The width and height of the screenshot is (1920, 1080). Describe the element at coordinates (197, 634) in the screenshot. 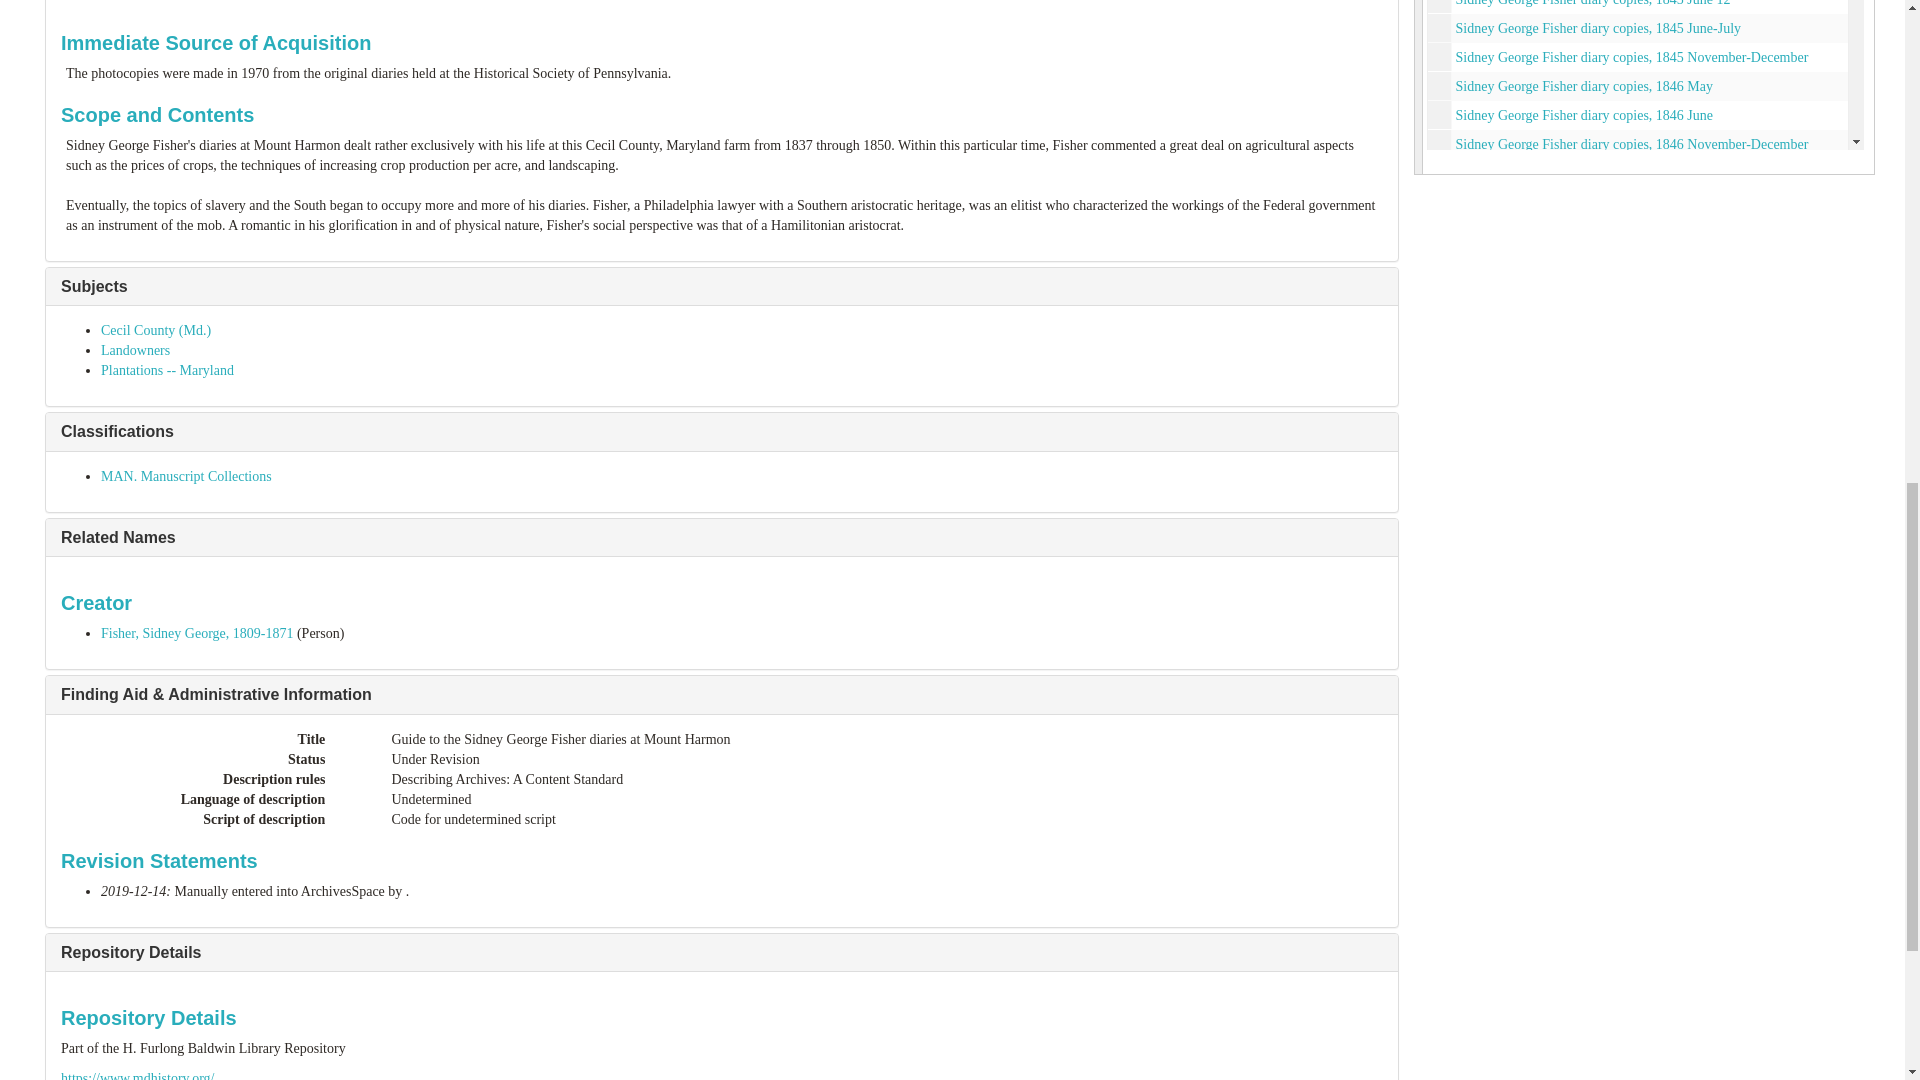

I see `Fisher, Sidney George, 1809-1871` at that location.